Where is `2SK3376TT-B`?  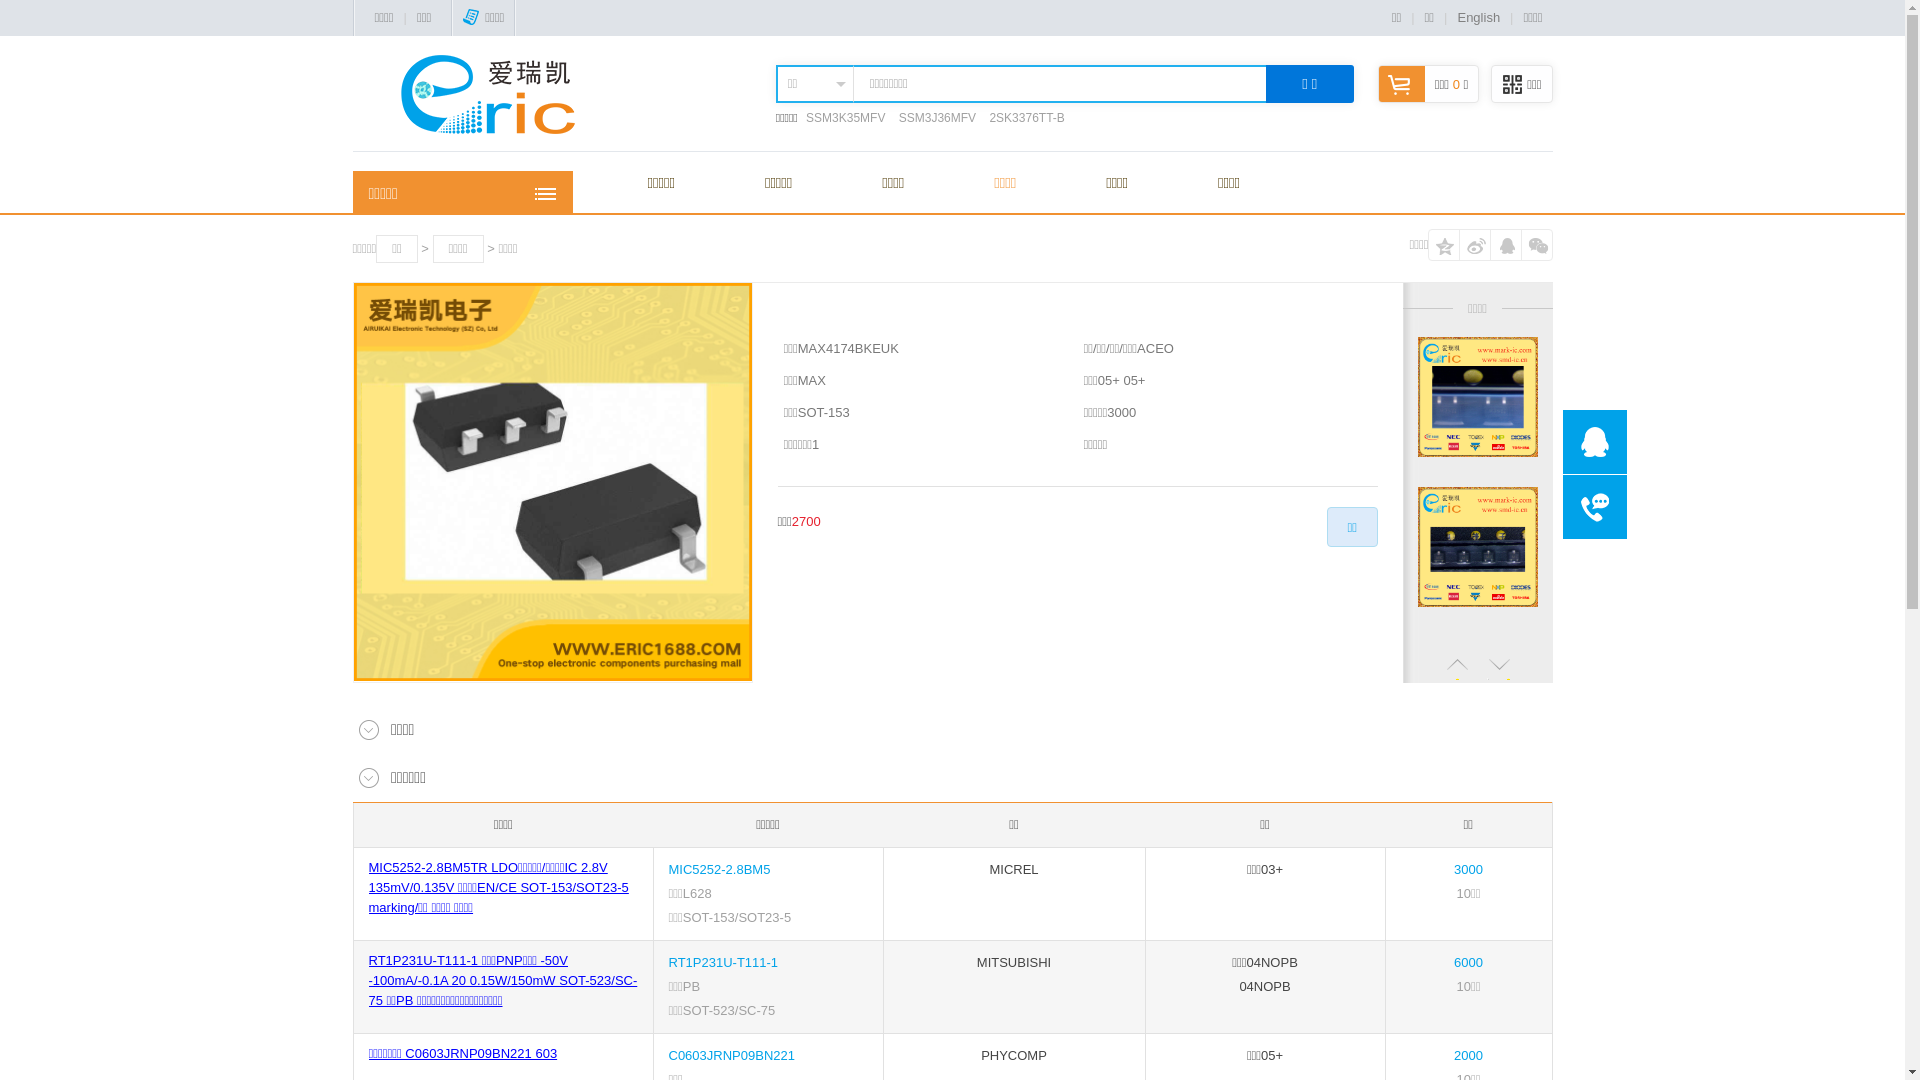 2SK3376TT-B is located at coordinates (1026, 118).